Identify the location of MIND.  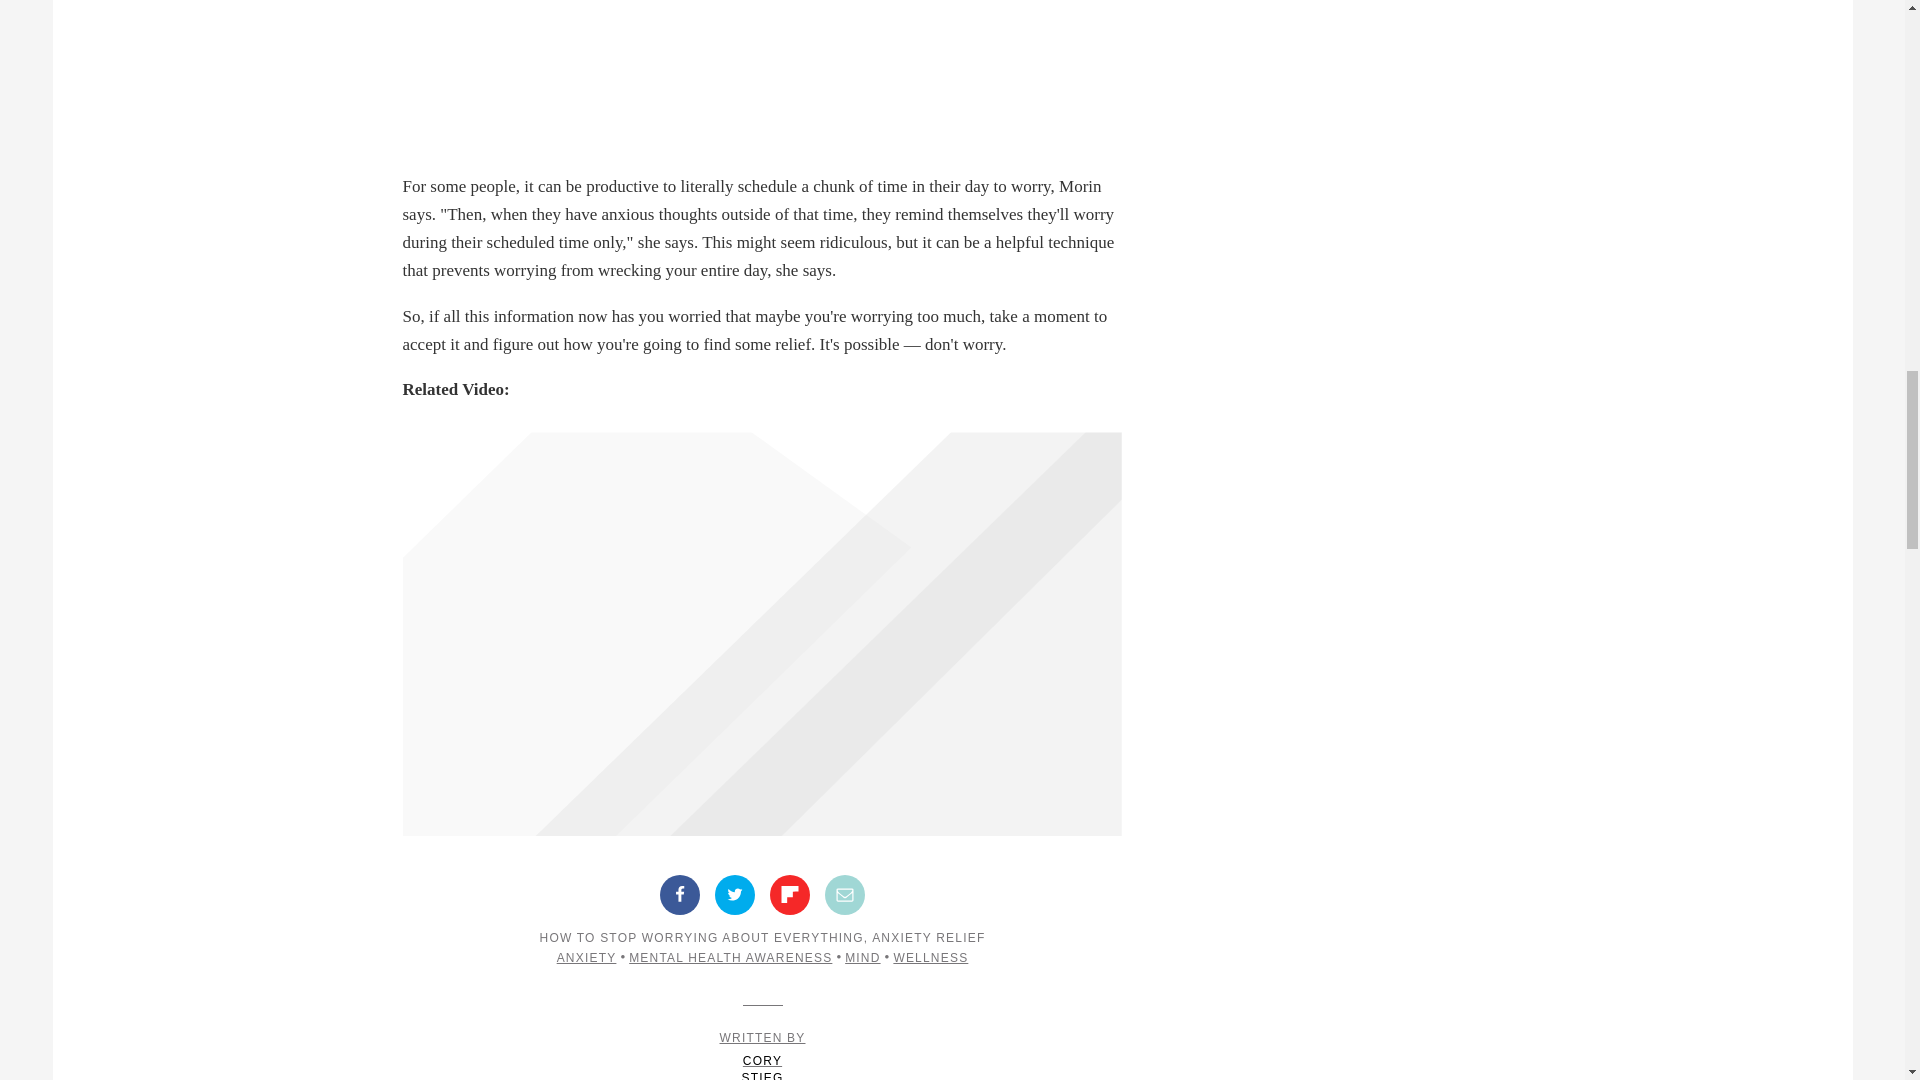
(845, 894).